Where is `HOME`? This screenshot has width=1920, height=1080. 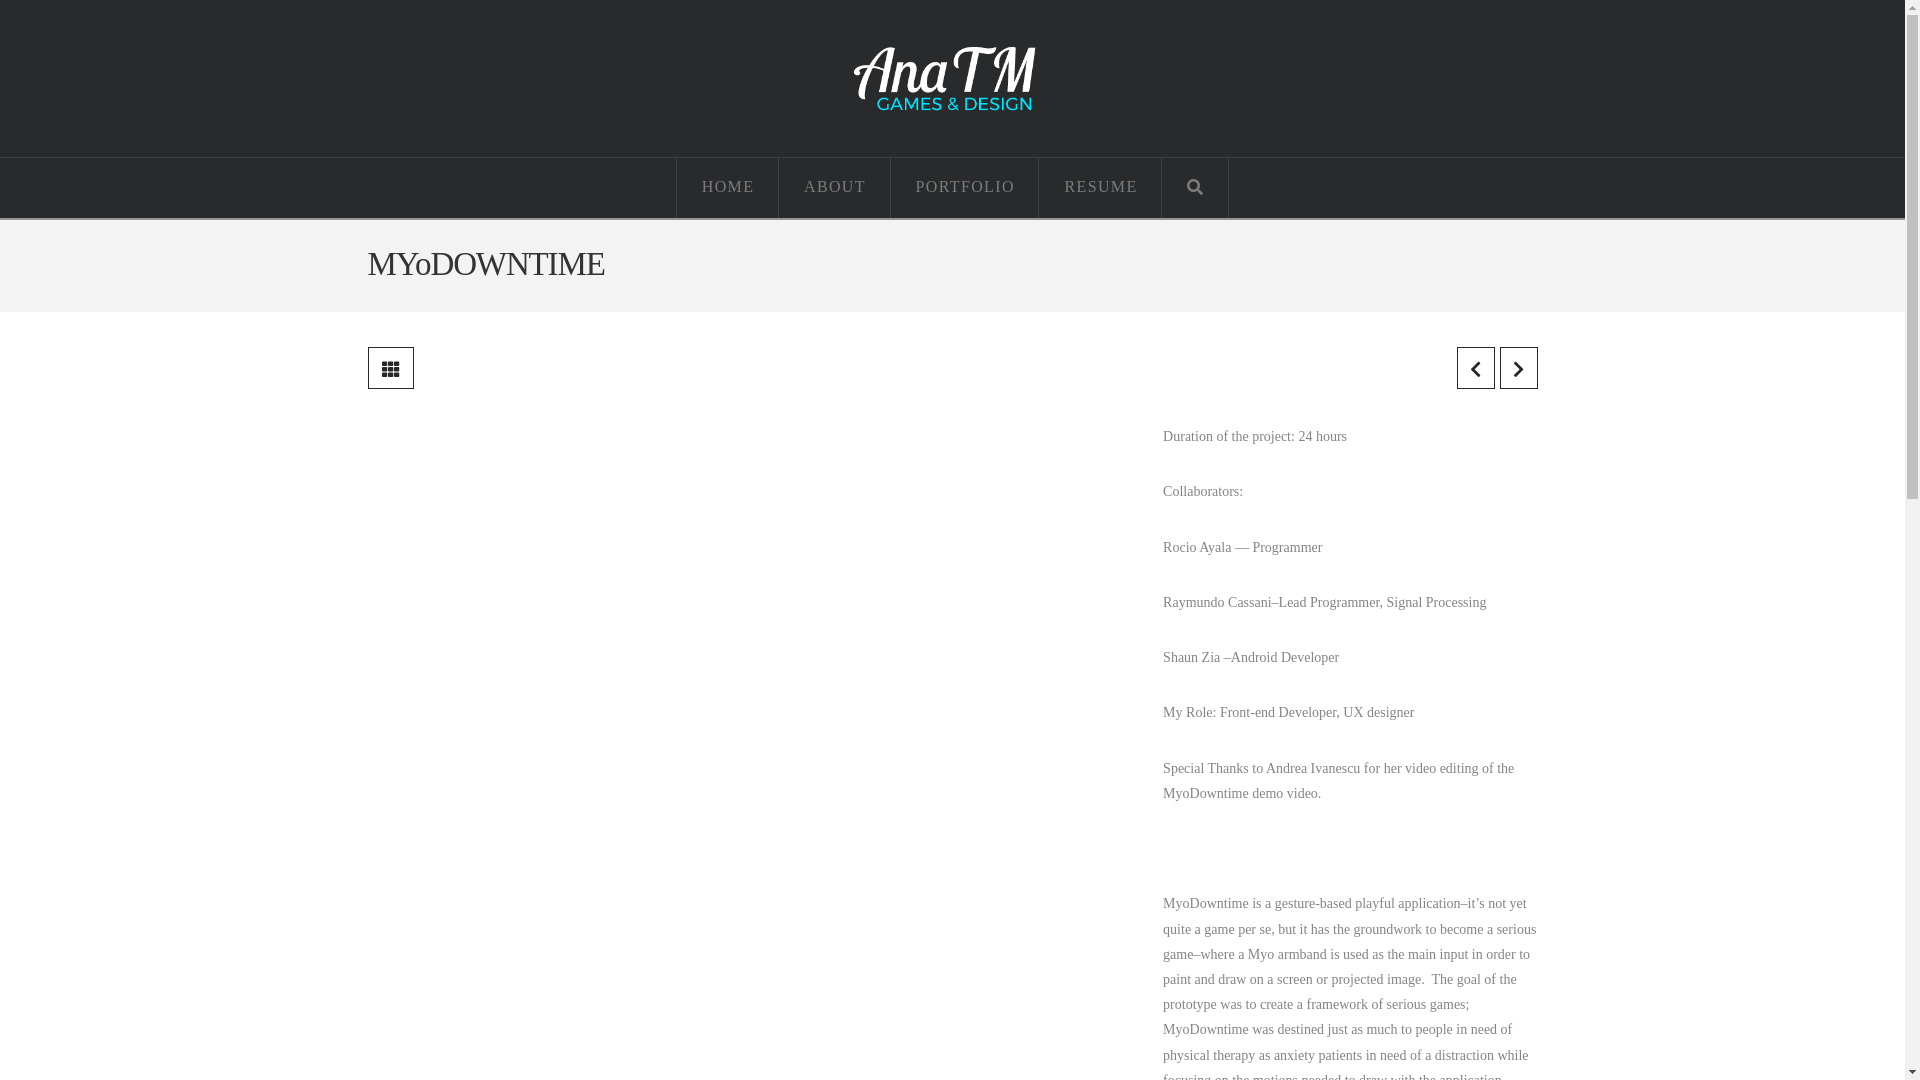 HOME is located at coordinates (728, 188).